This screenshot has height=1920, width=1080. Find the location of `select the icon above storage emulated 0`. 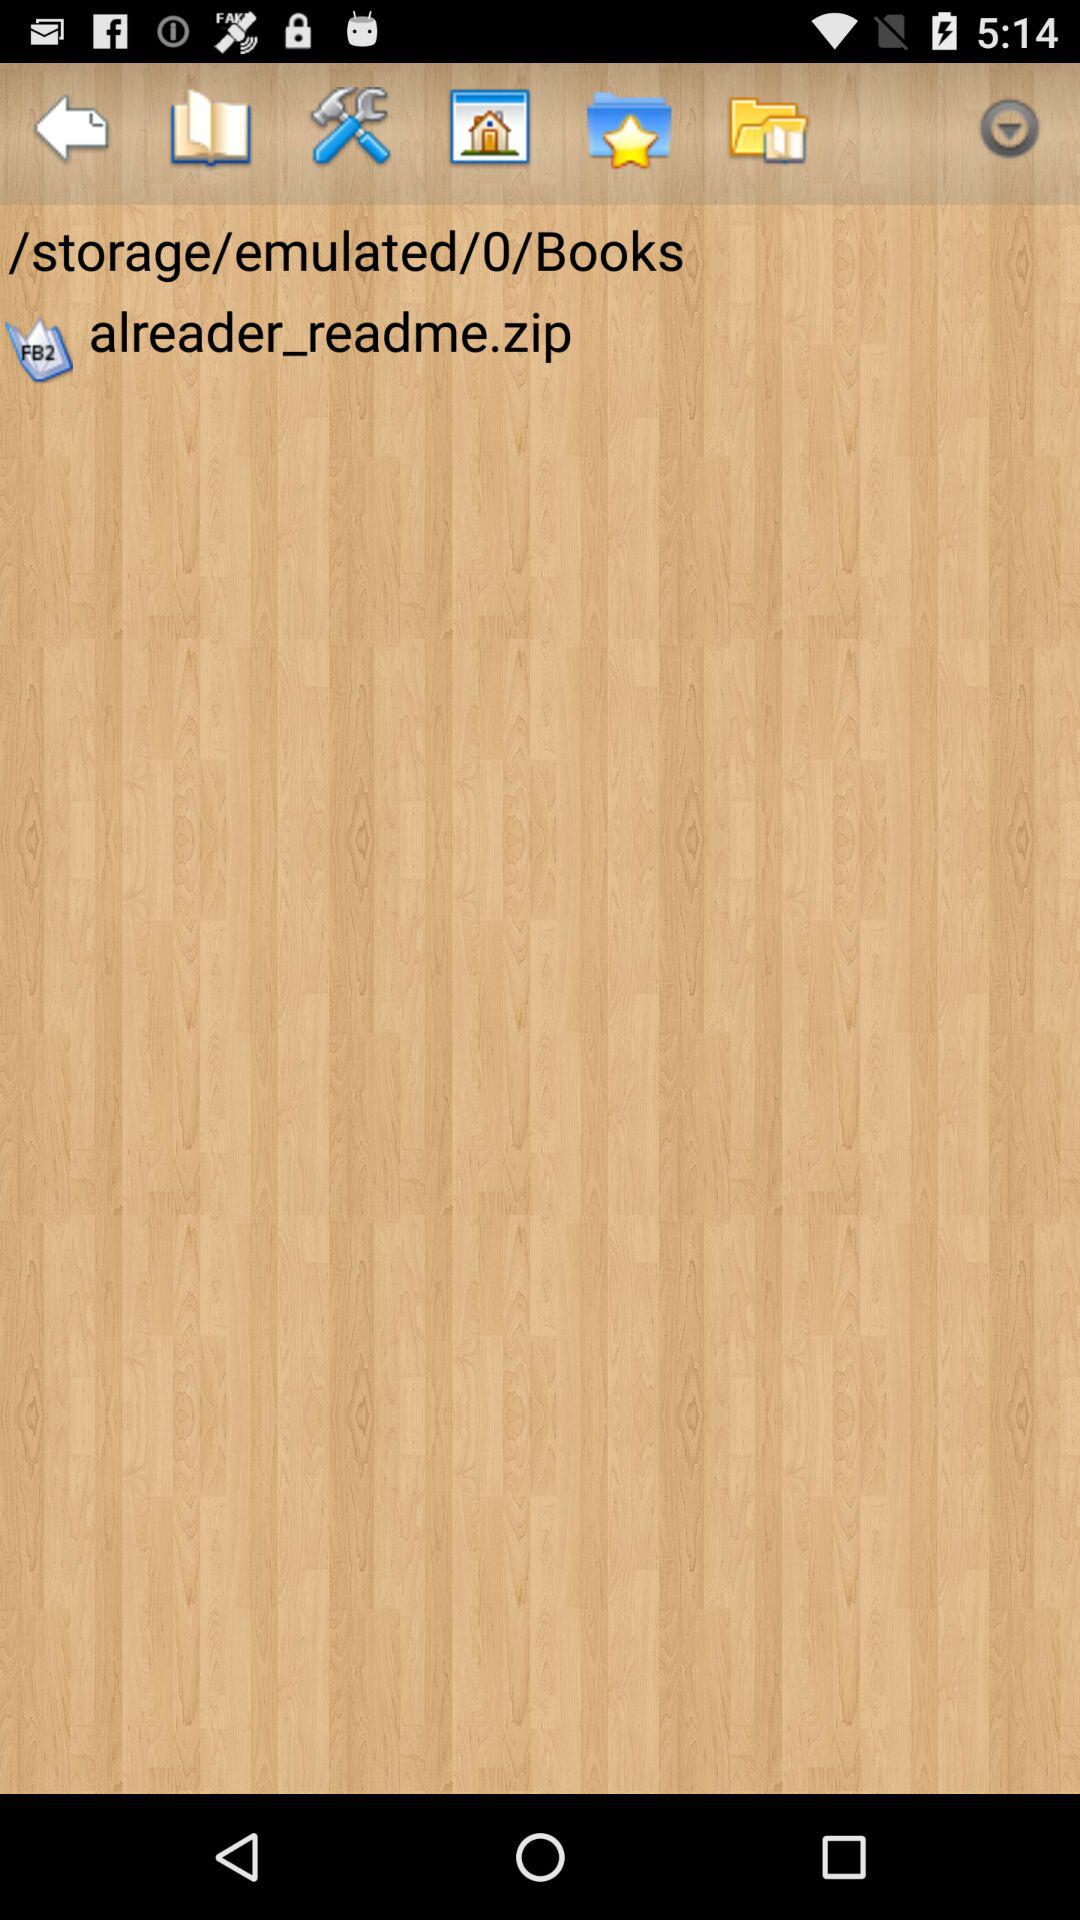

select the icon above storage emulated 0 is located at coordinates (628, 134).